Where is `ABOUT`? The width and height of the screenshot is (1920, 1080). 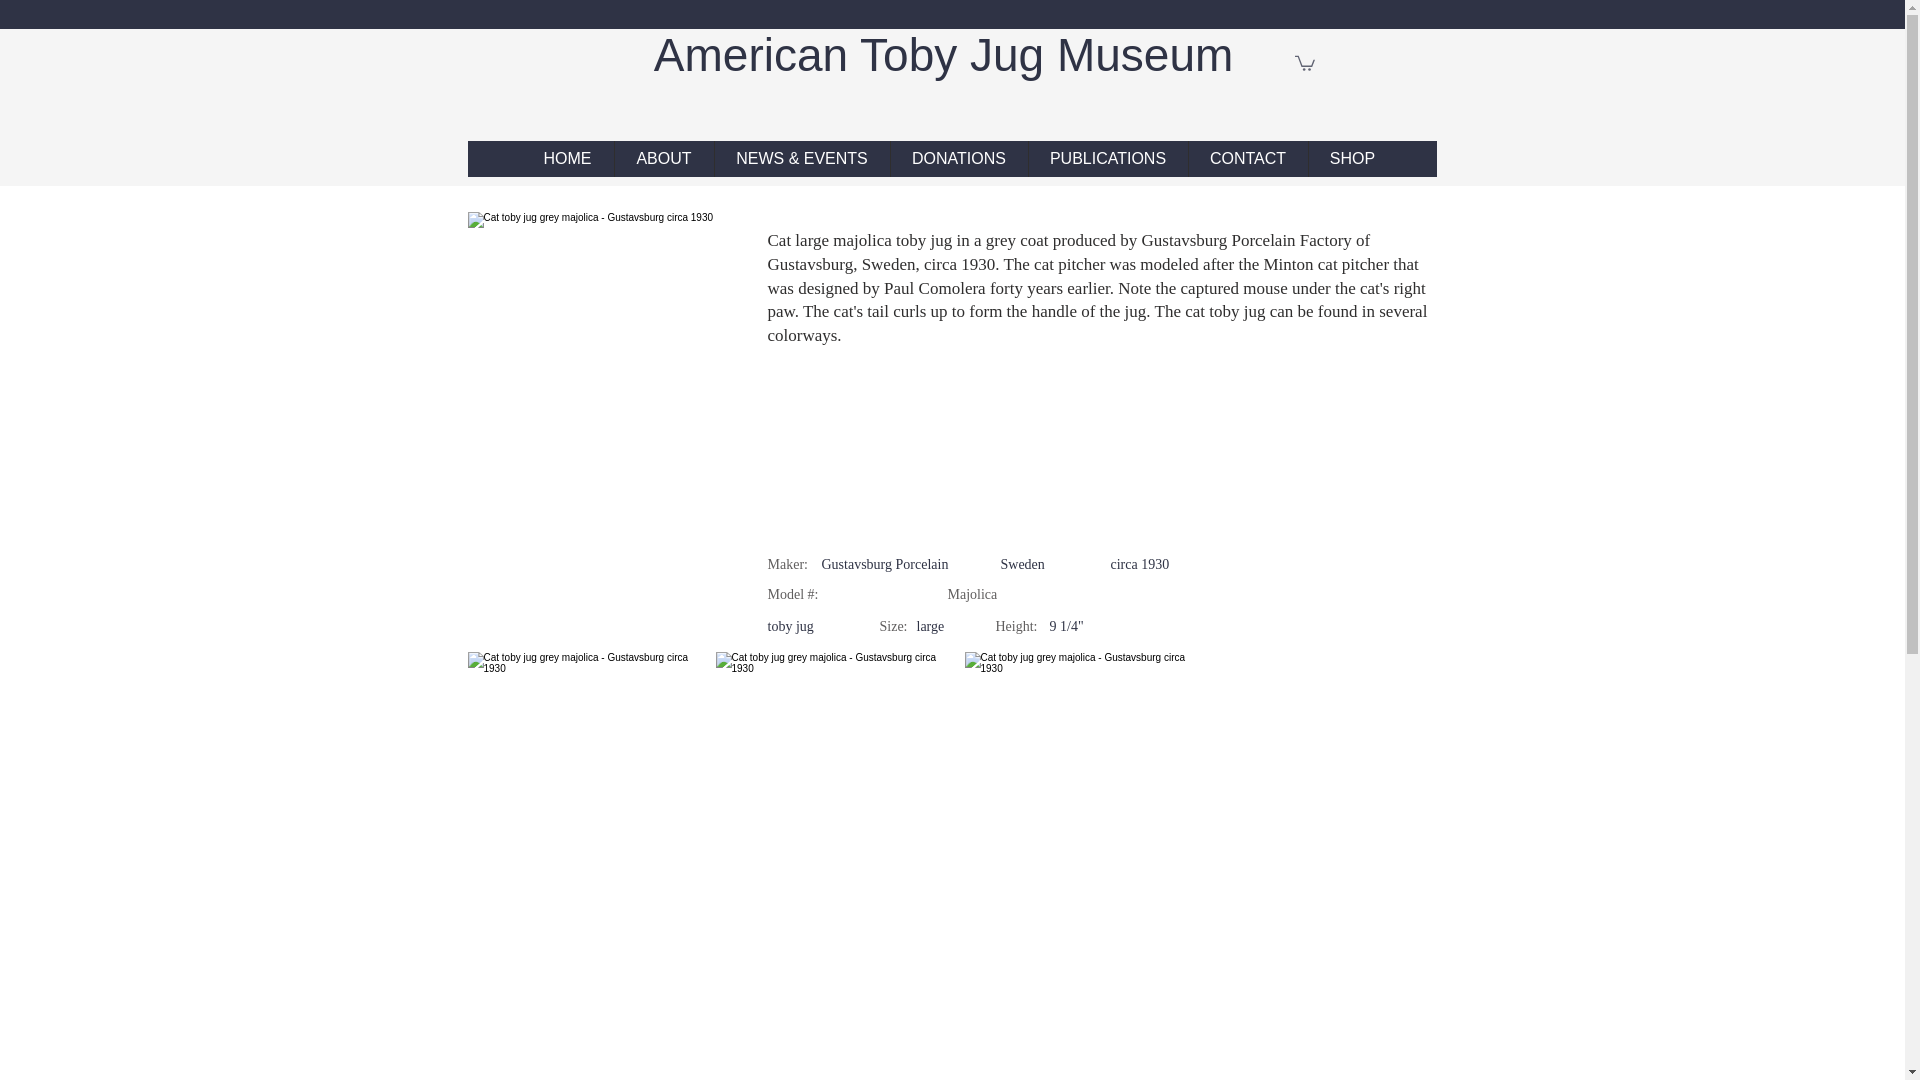 ABOUT is located at coordinates (663, 159).